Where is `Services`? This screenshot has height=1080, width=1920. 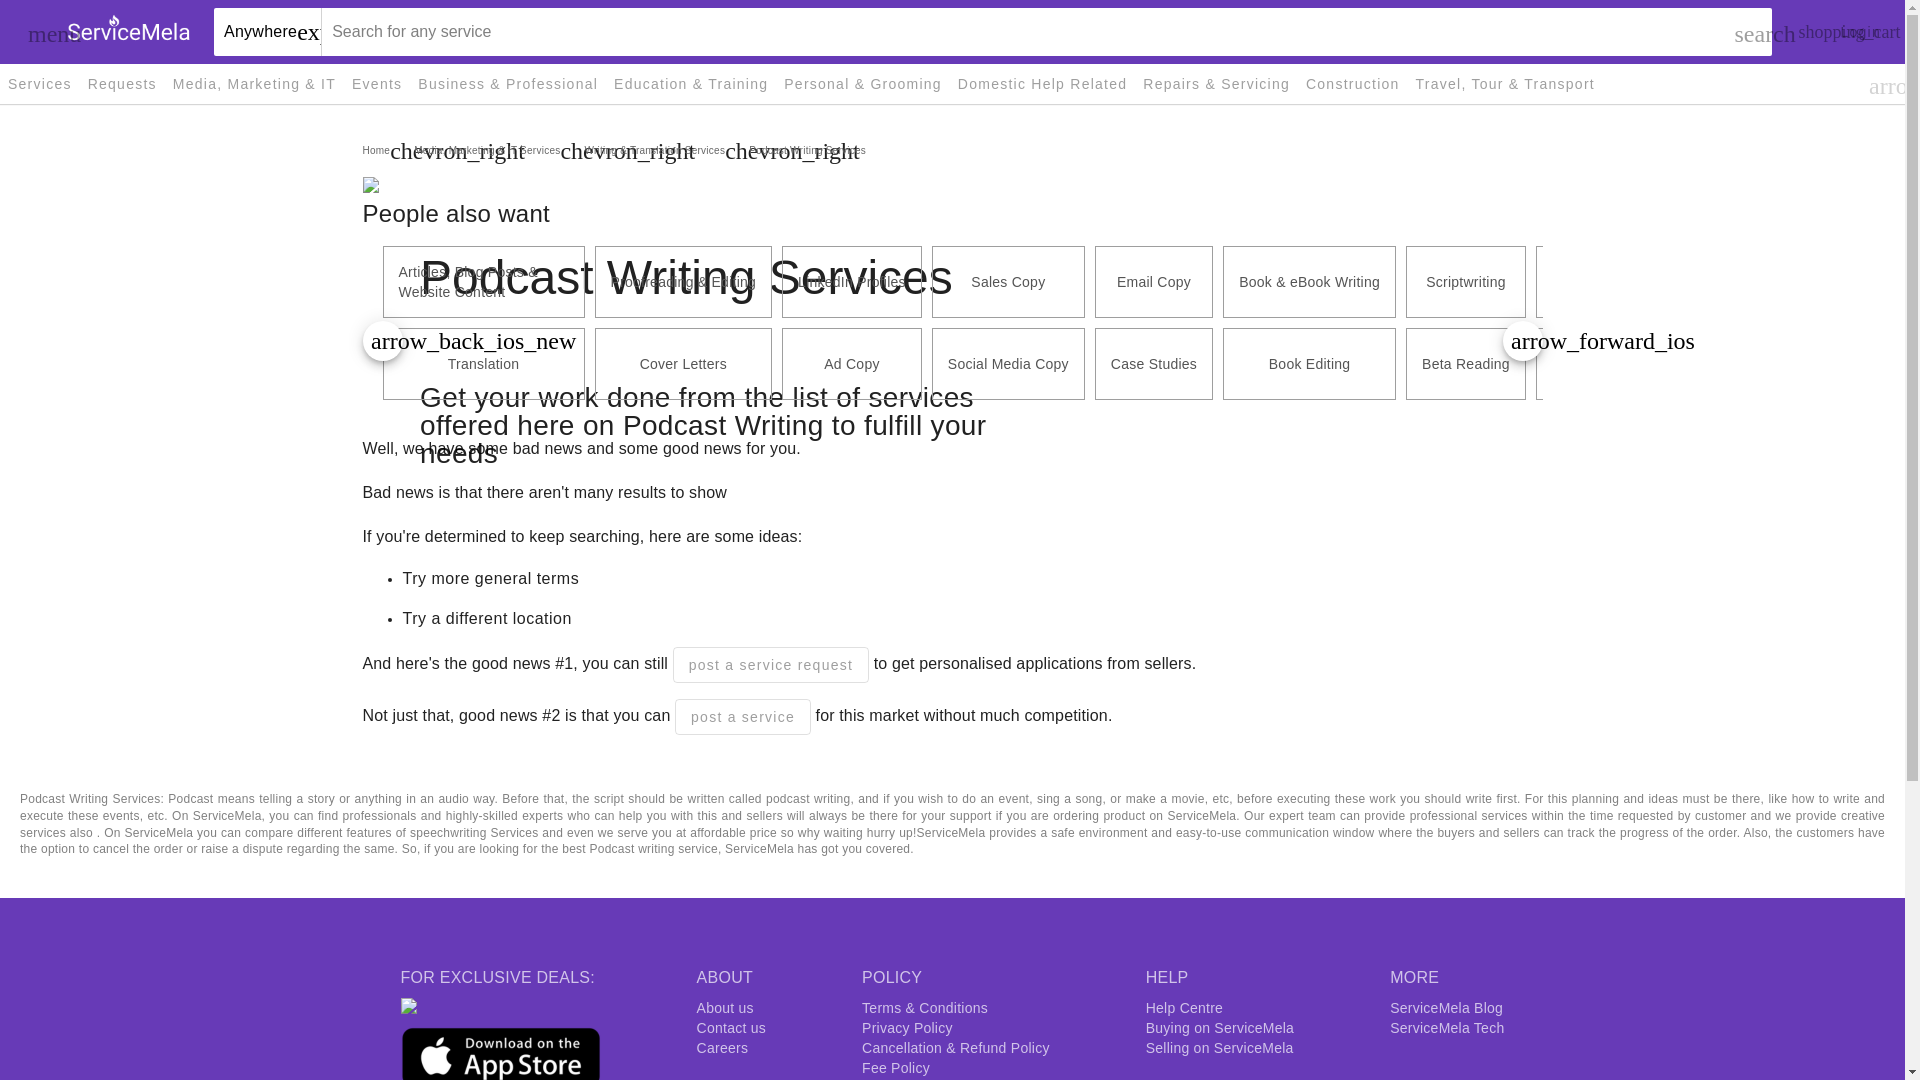 Services is located at coordinates (40, 83).